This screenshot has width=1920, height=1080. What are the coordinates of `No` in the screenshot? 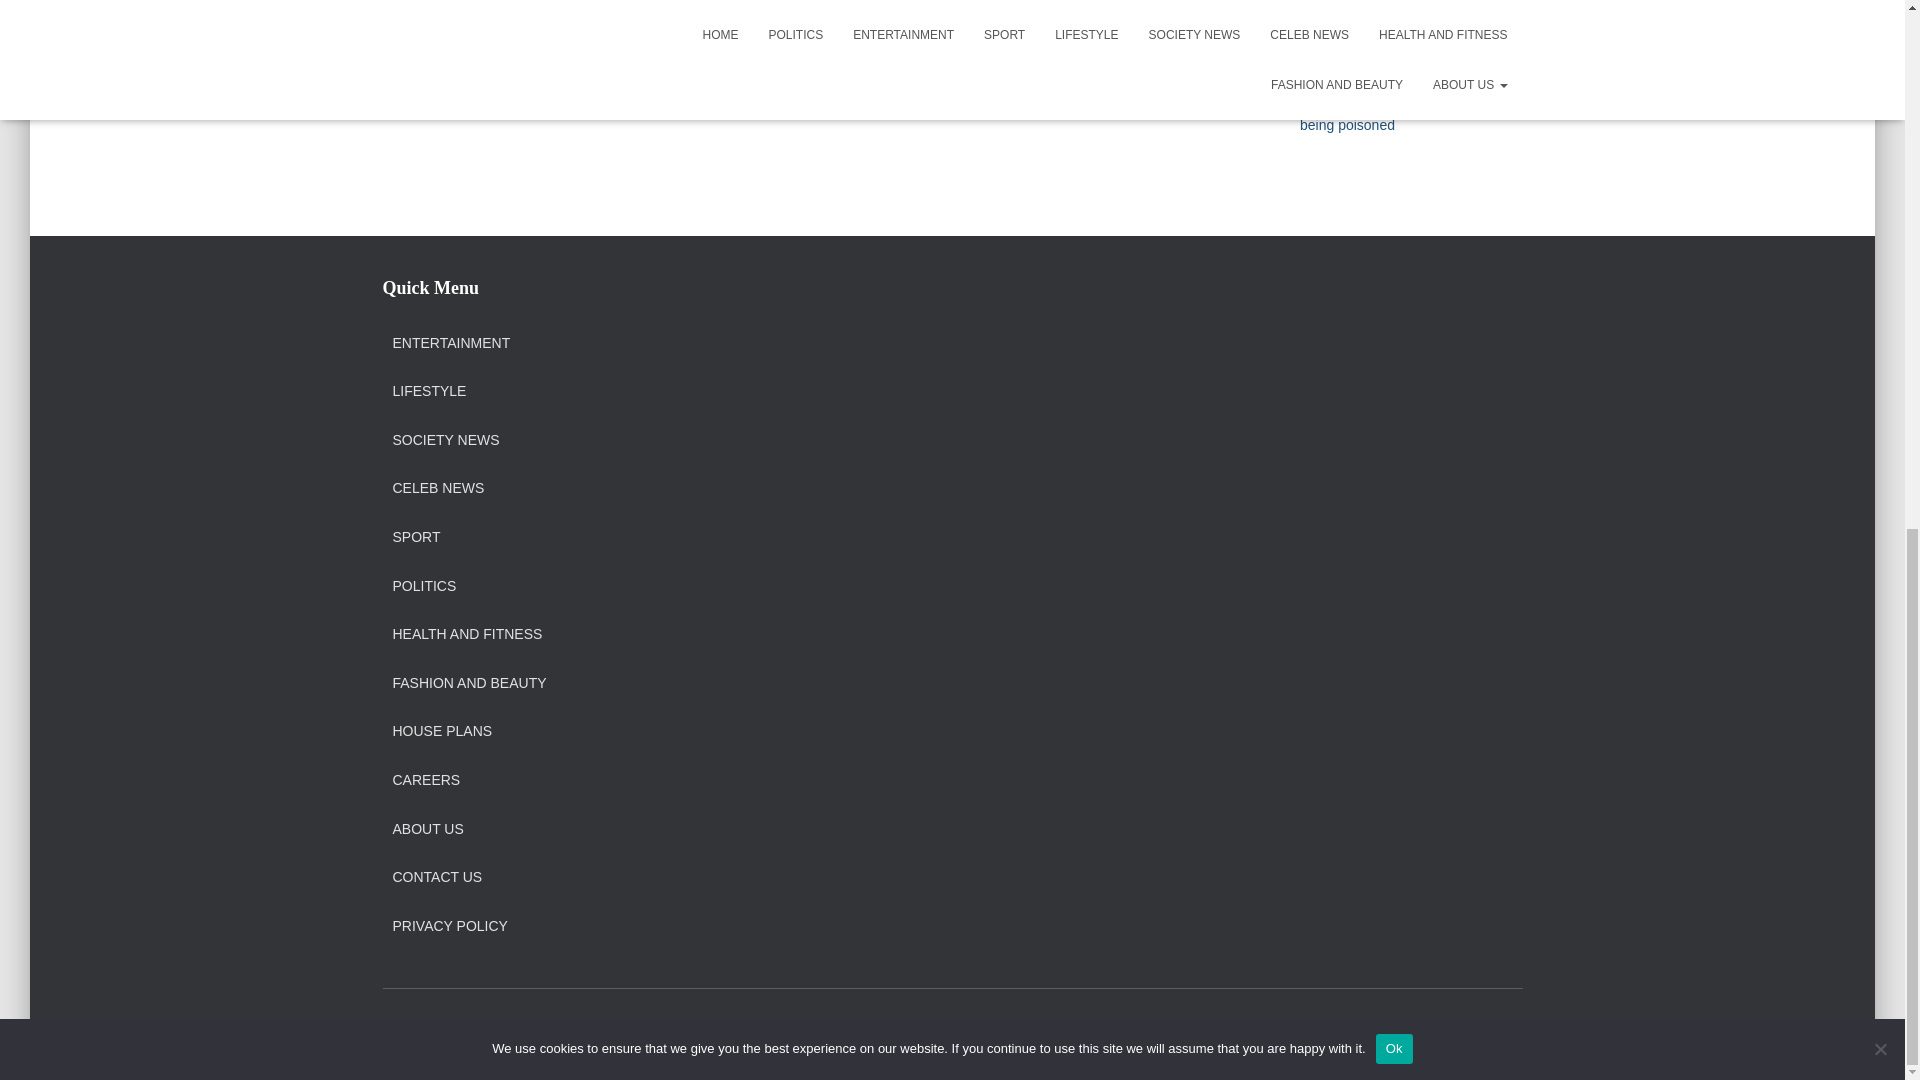 It's located at (1880, 12).